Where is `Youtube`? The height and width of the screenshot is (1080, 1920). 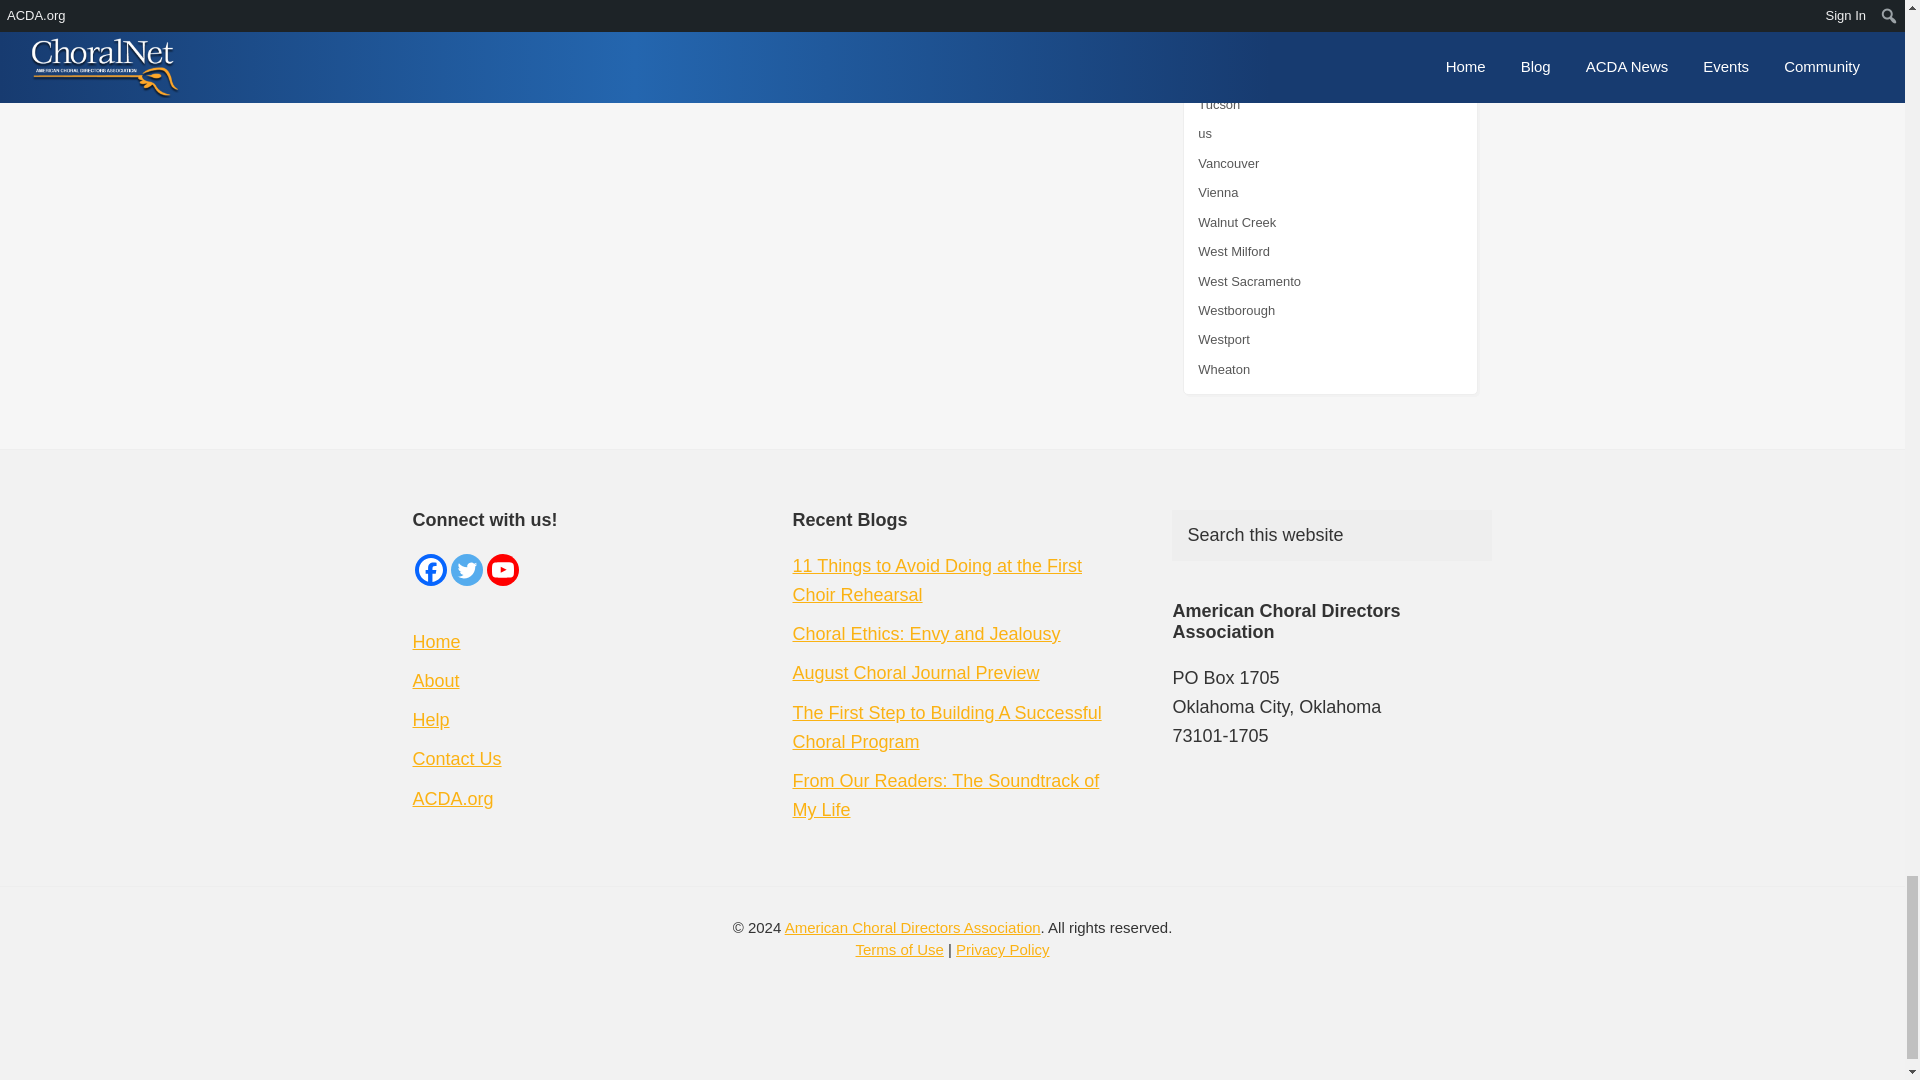
Youtube is located at coordinates (502, 570).